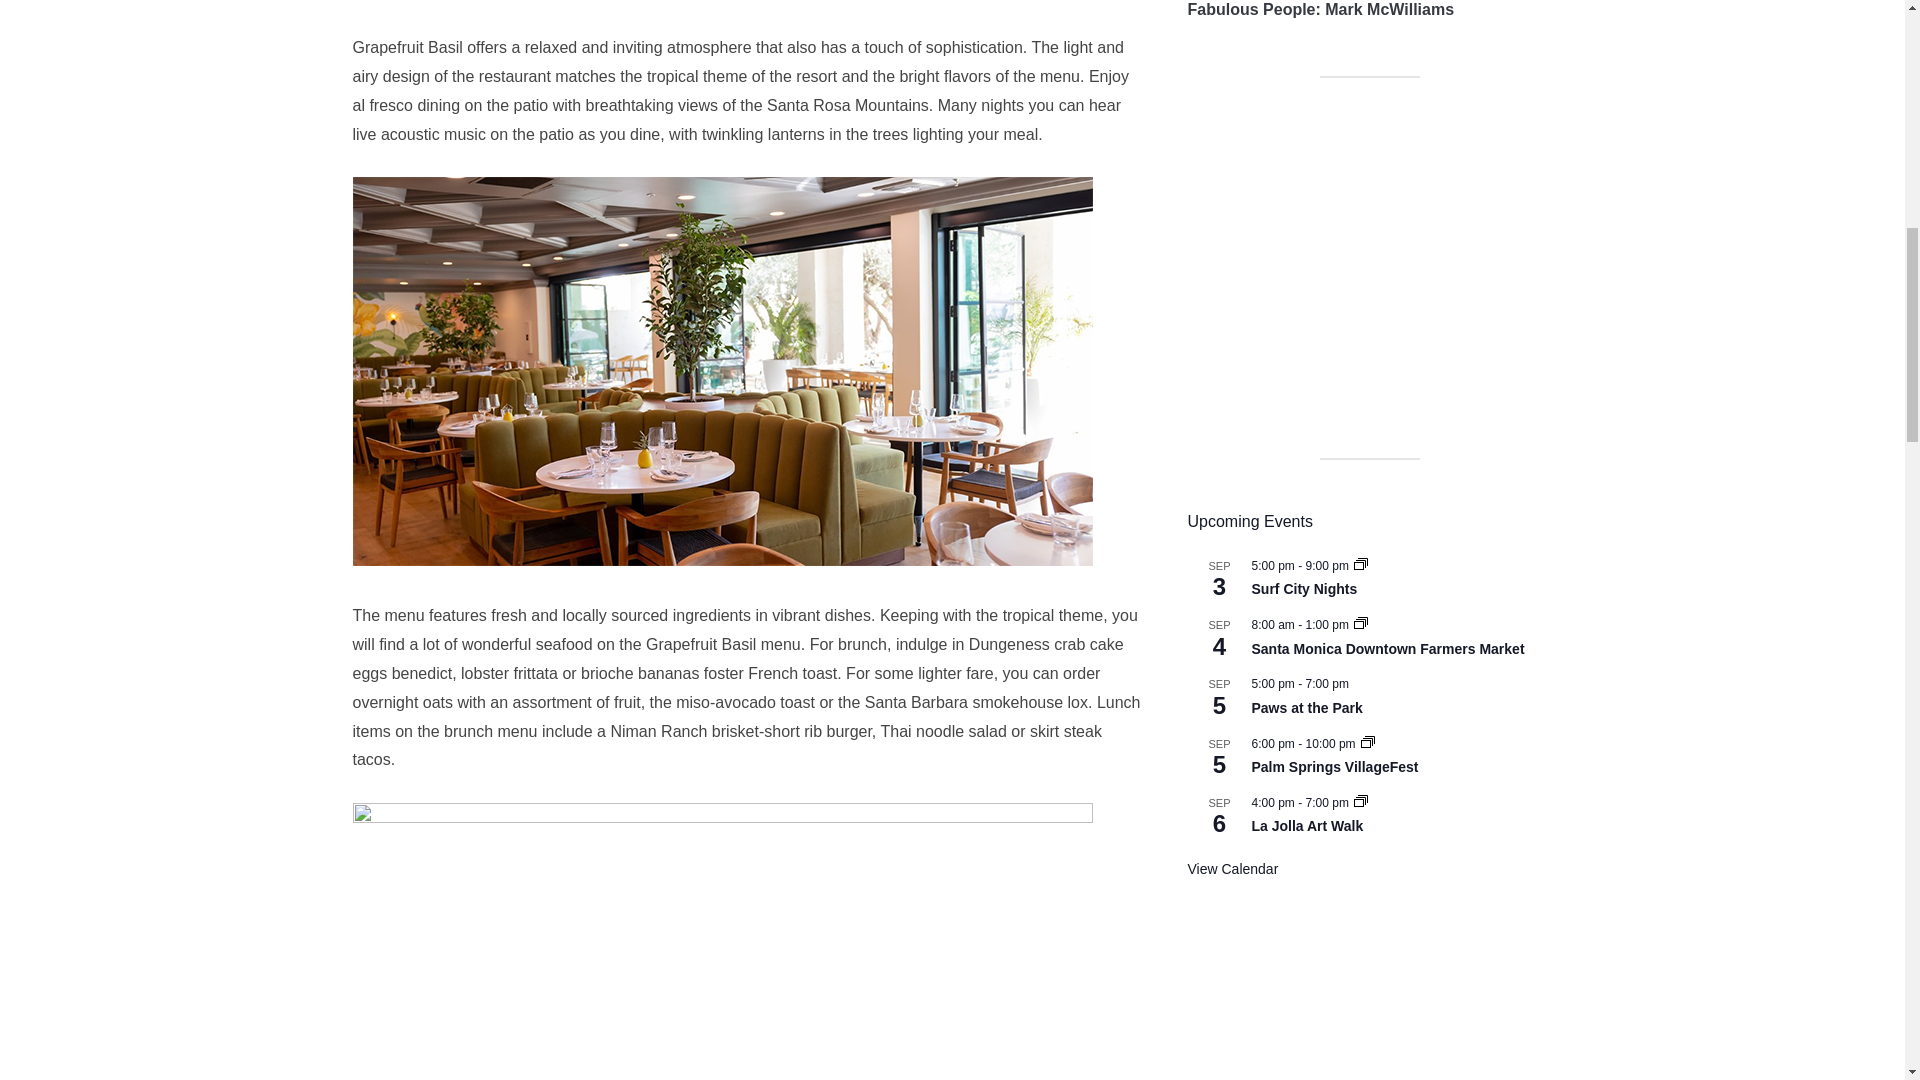  I want to click on Event Series, so click(1368, 742).